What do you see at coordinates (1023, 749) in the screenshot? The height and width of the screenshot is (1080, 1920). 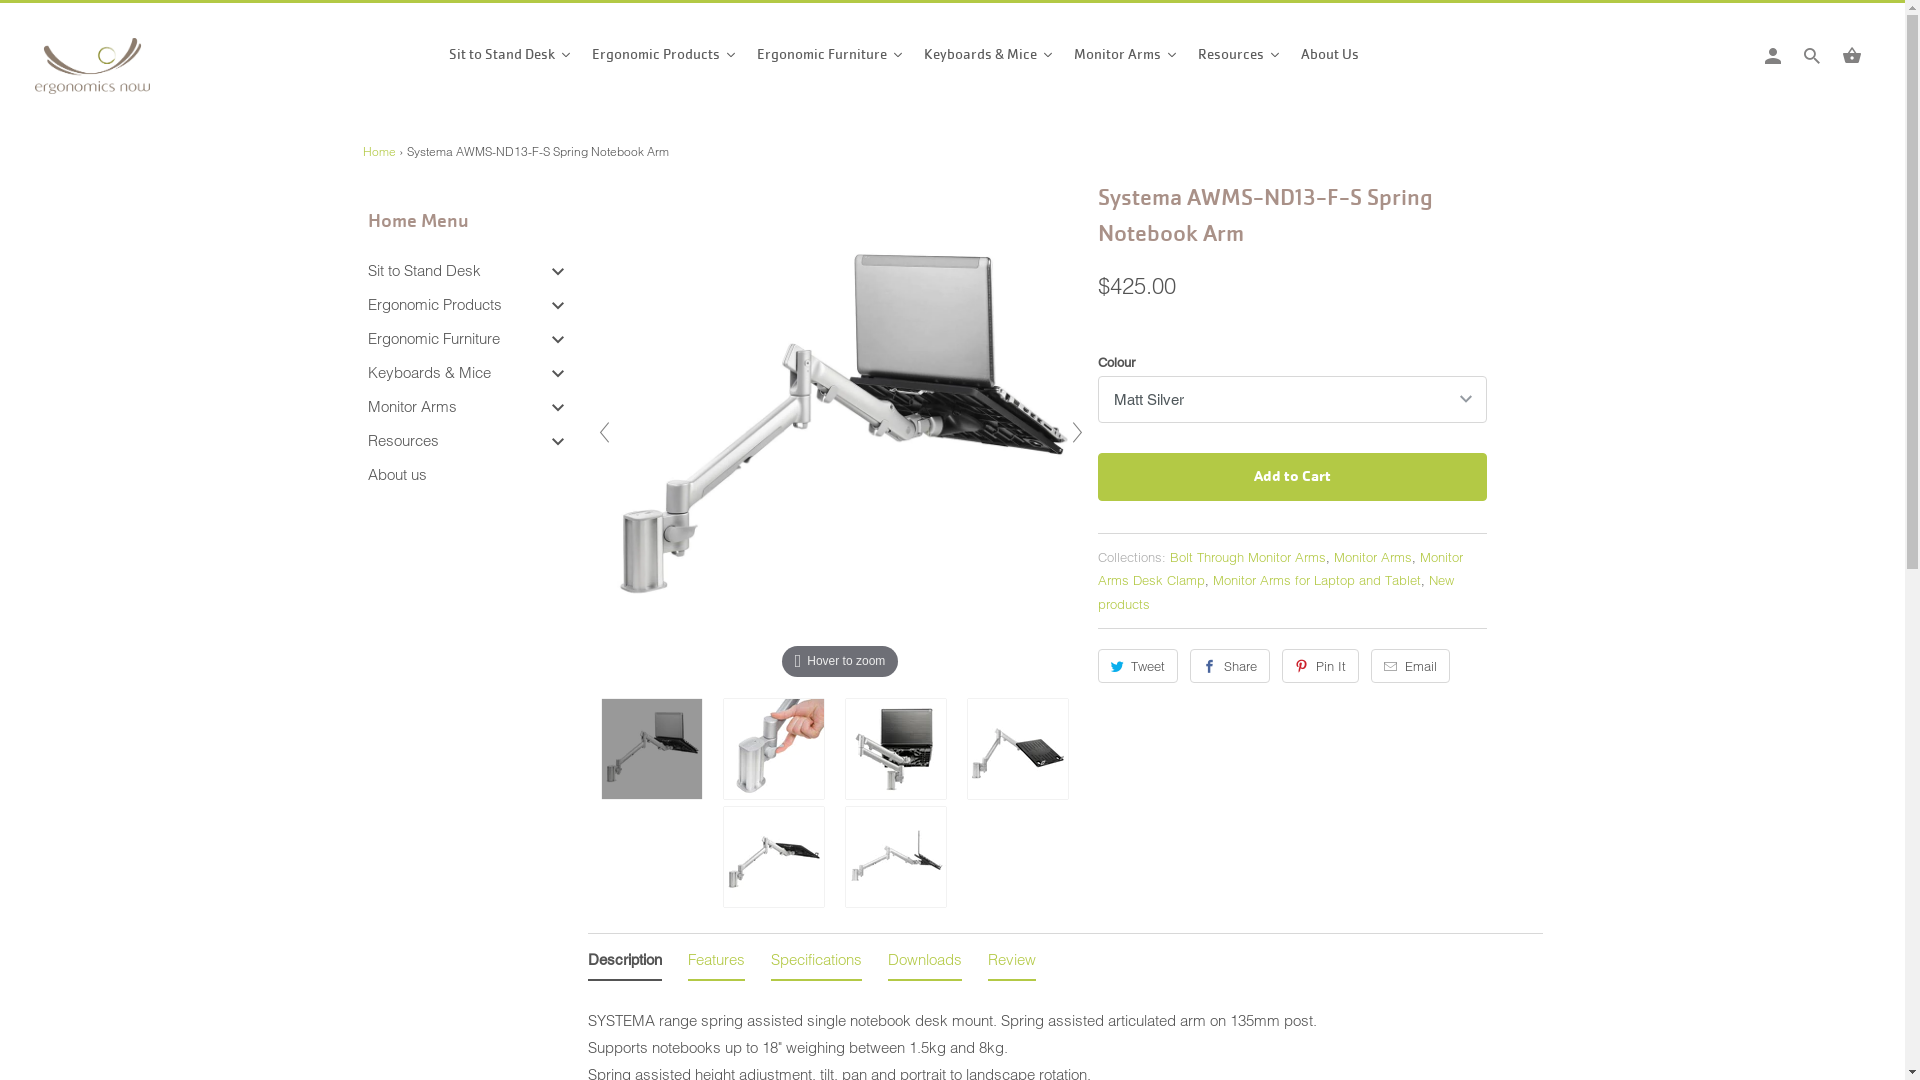 I see `Systema AWMS-ND13-F-S Spring Notebook Arm` at bounding box center [1023, 749].